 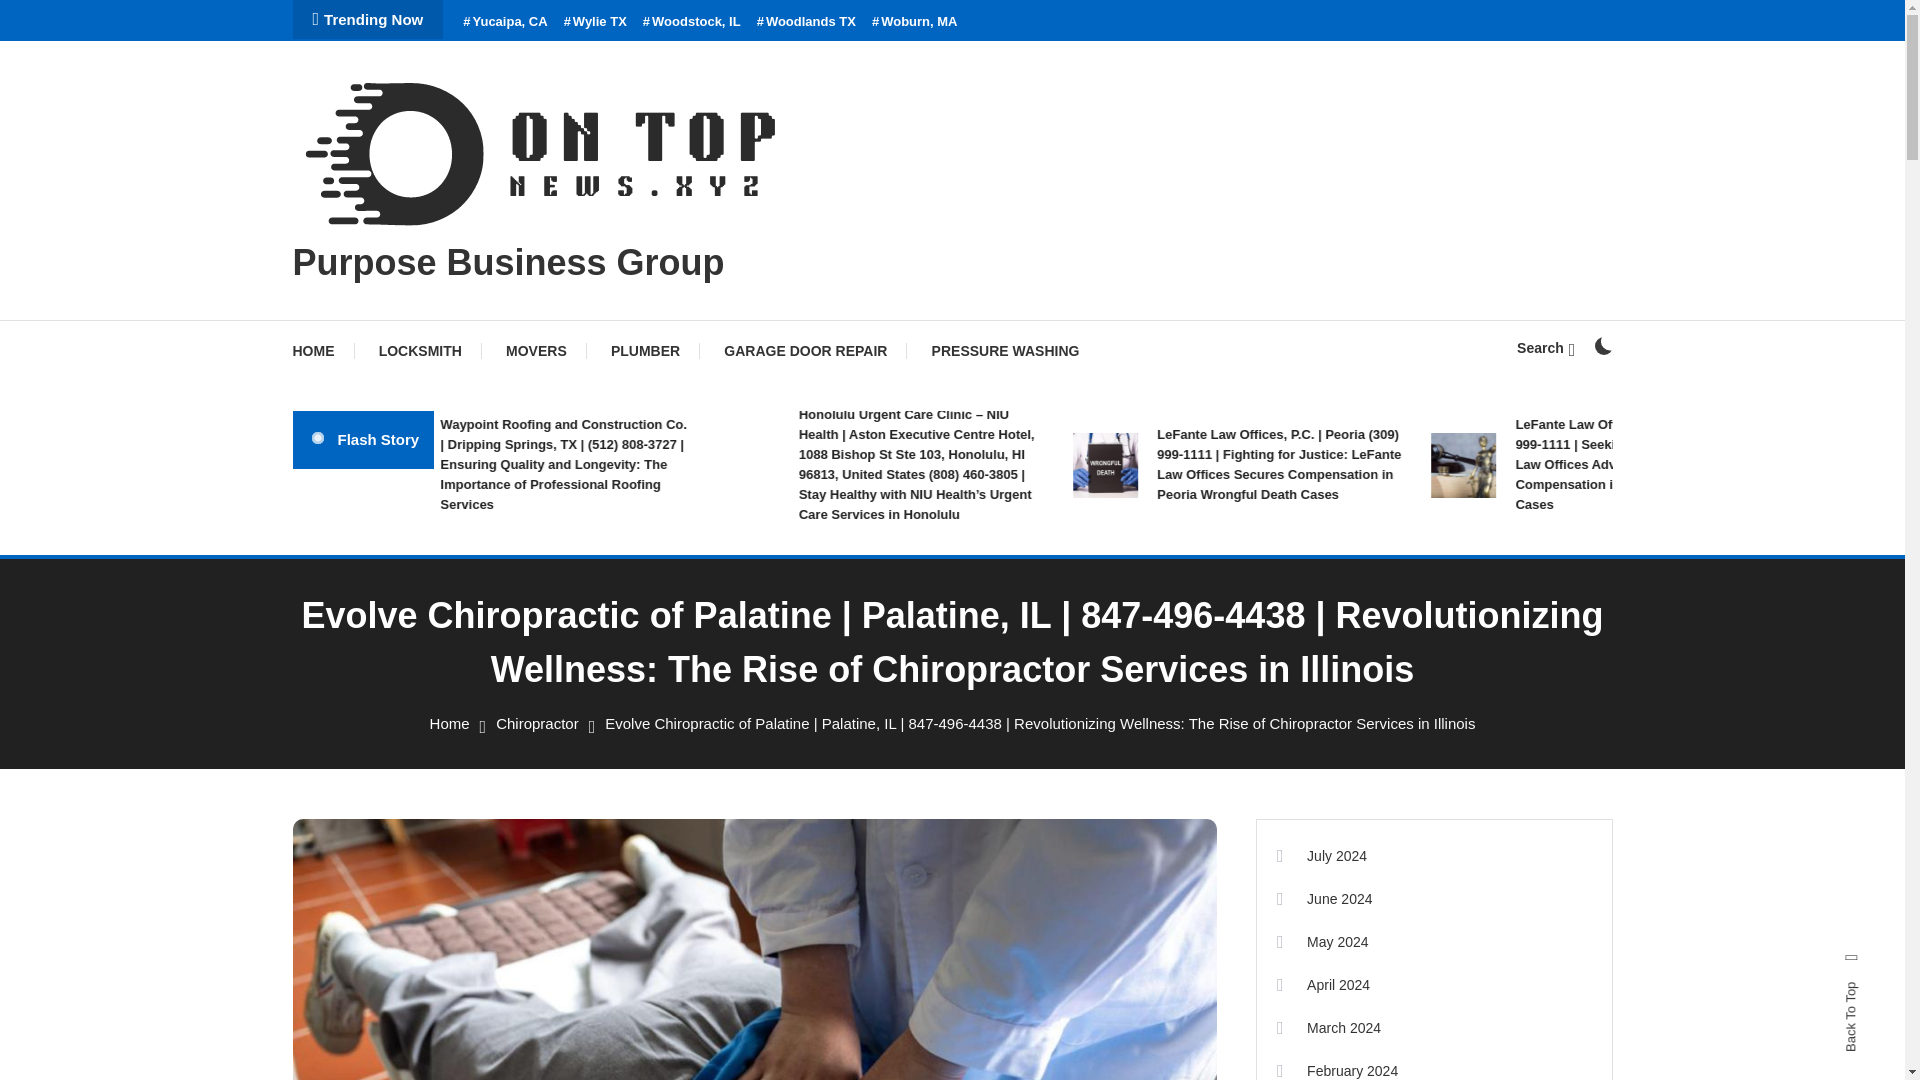 What do you see at coordinates (536, 350) in the screenshot?
I see `MOVERS` at bounding box center [536, 350].